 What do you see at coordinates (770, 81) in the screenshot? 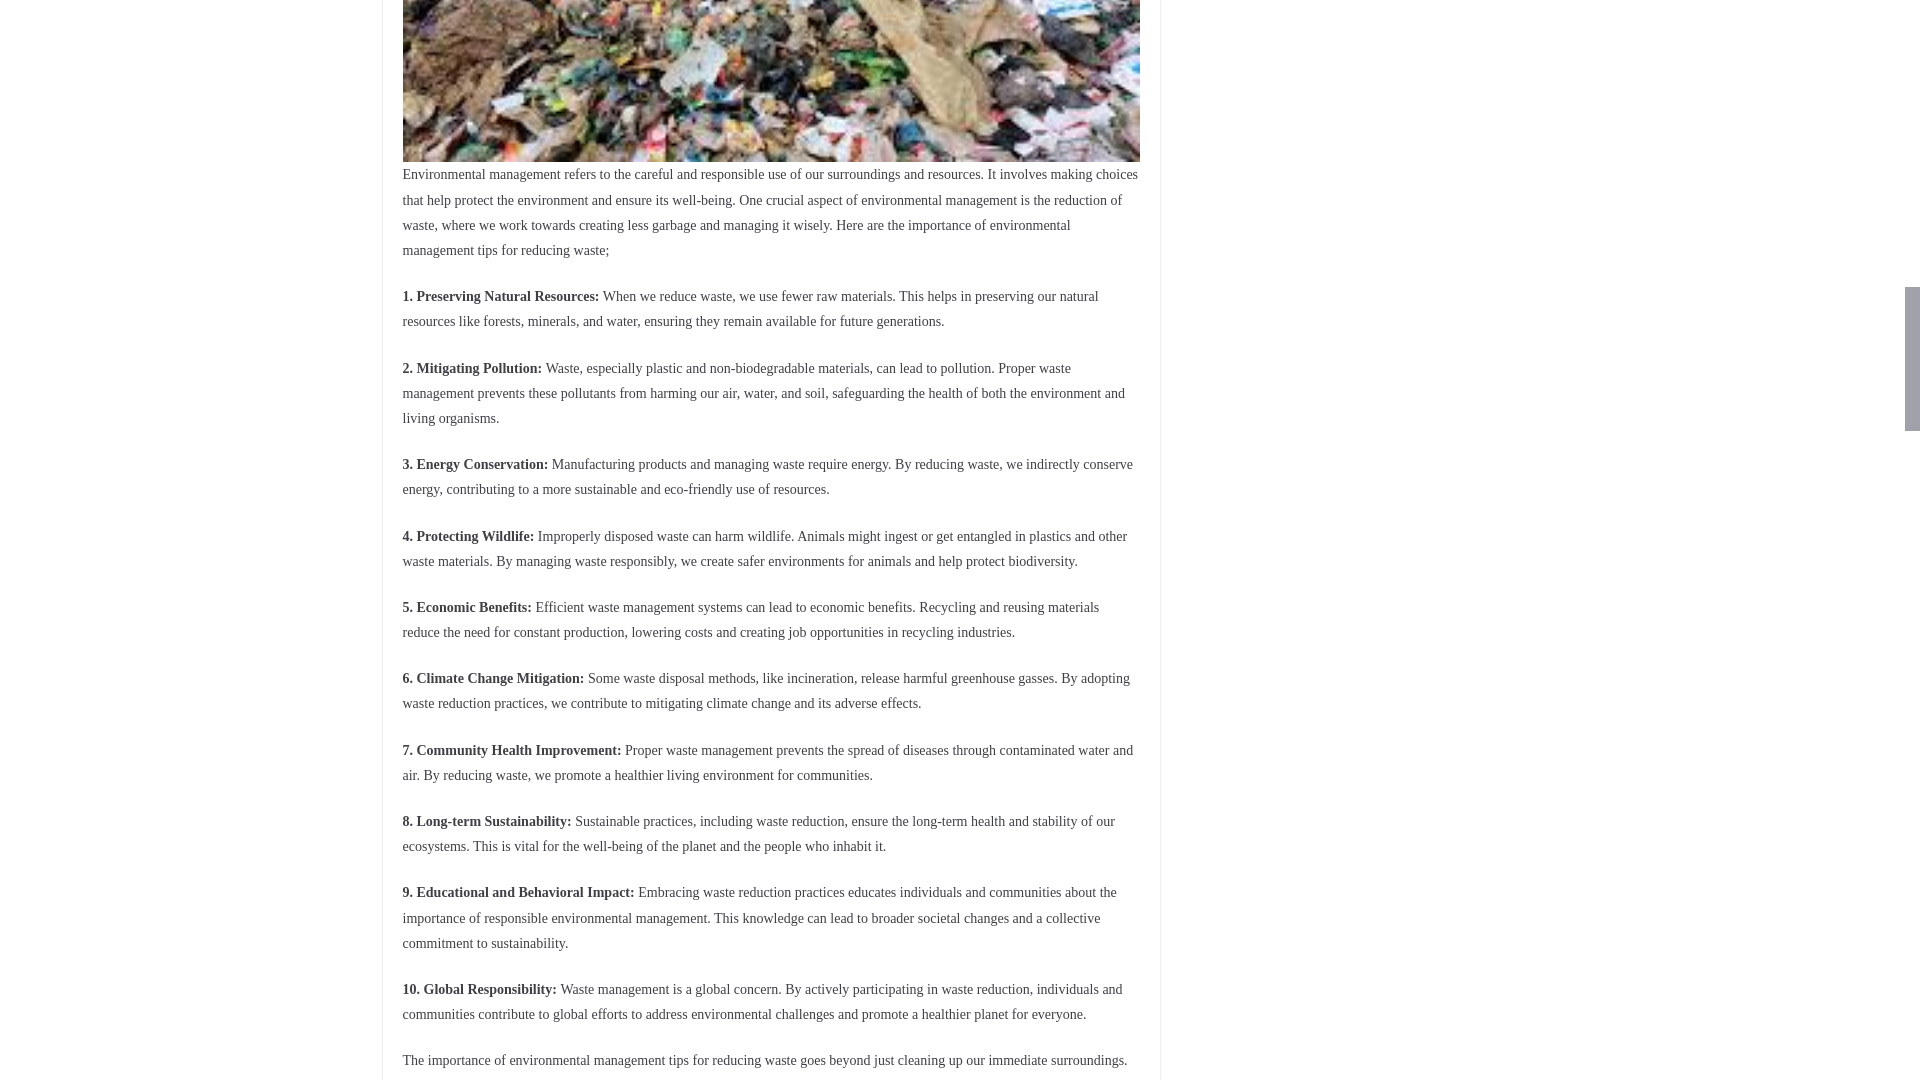
I see `Guide on Environmental Management Tips for Reducing Waste 2` at bounding box center [770, 81].